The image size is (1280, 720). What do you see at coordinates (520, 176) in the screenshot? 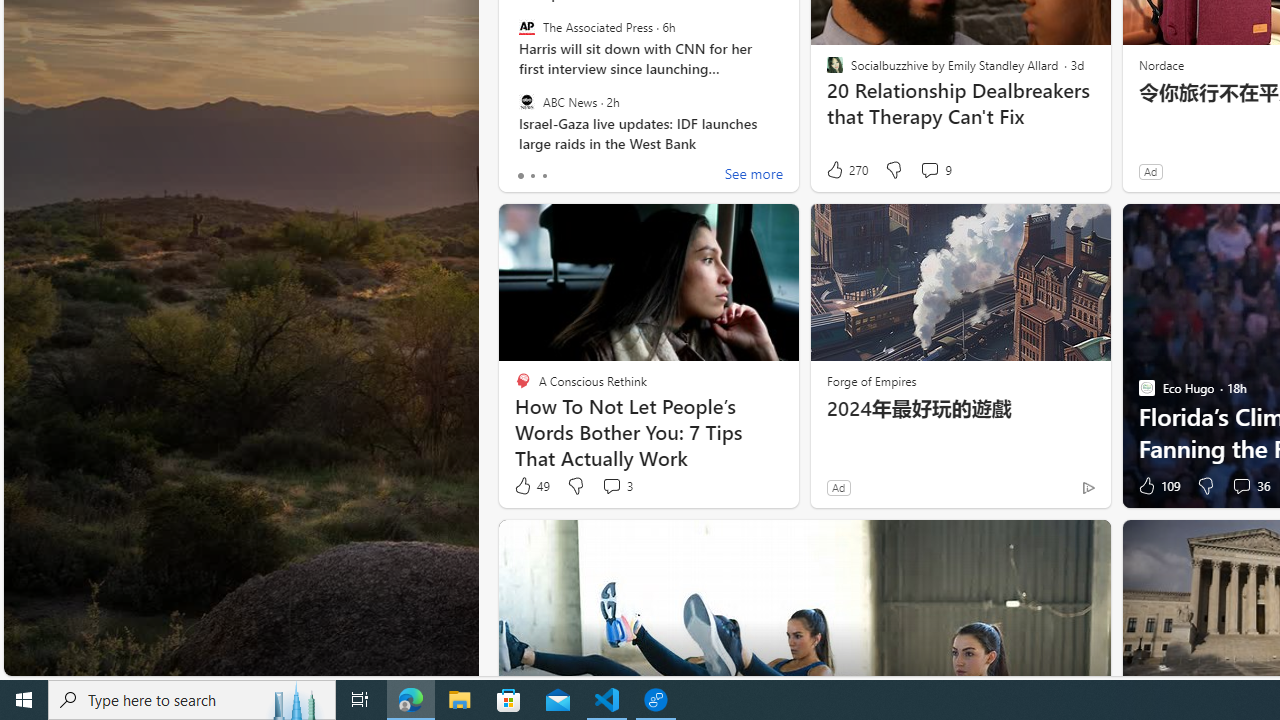
I see `tab-0` at bounding box center [520, 176].